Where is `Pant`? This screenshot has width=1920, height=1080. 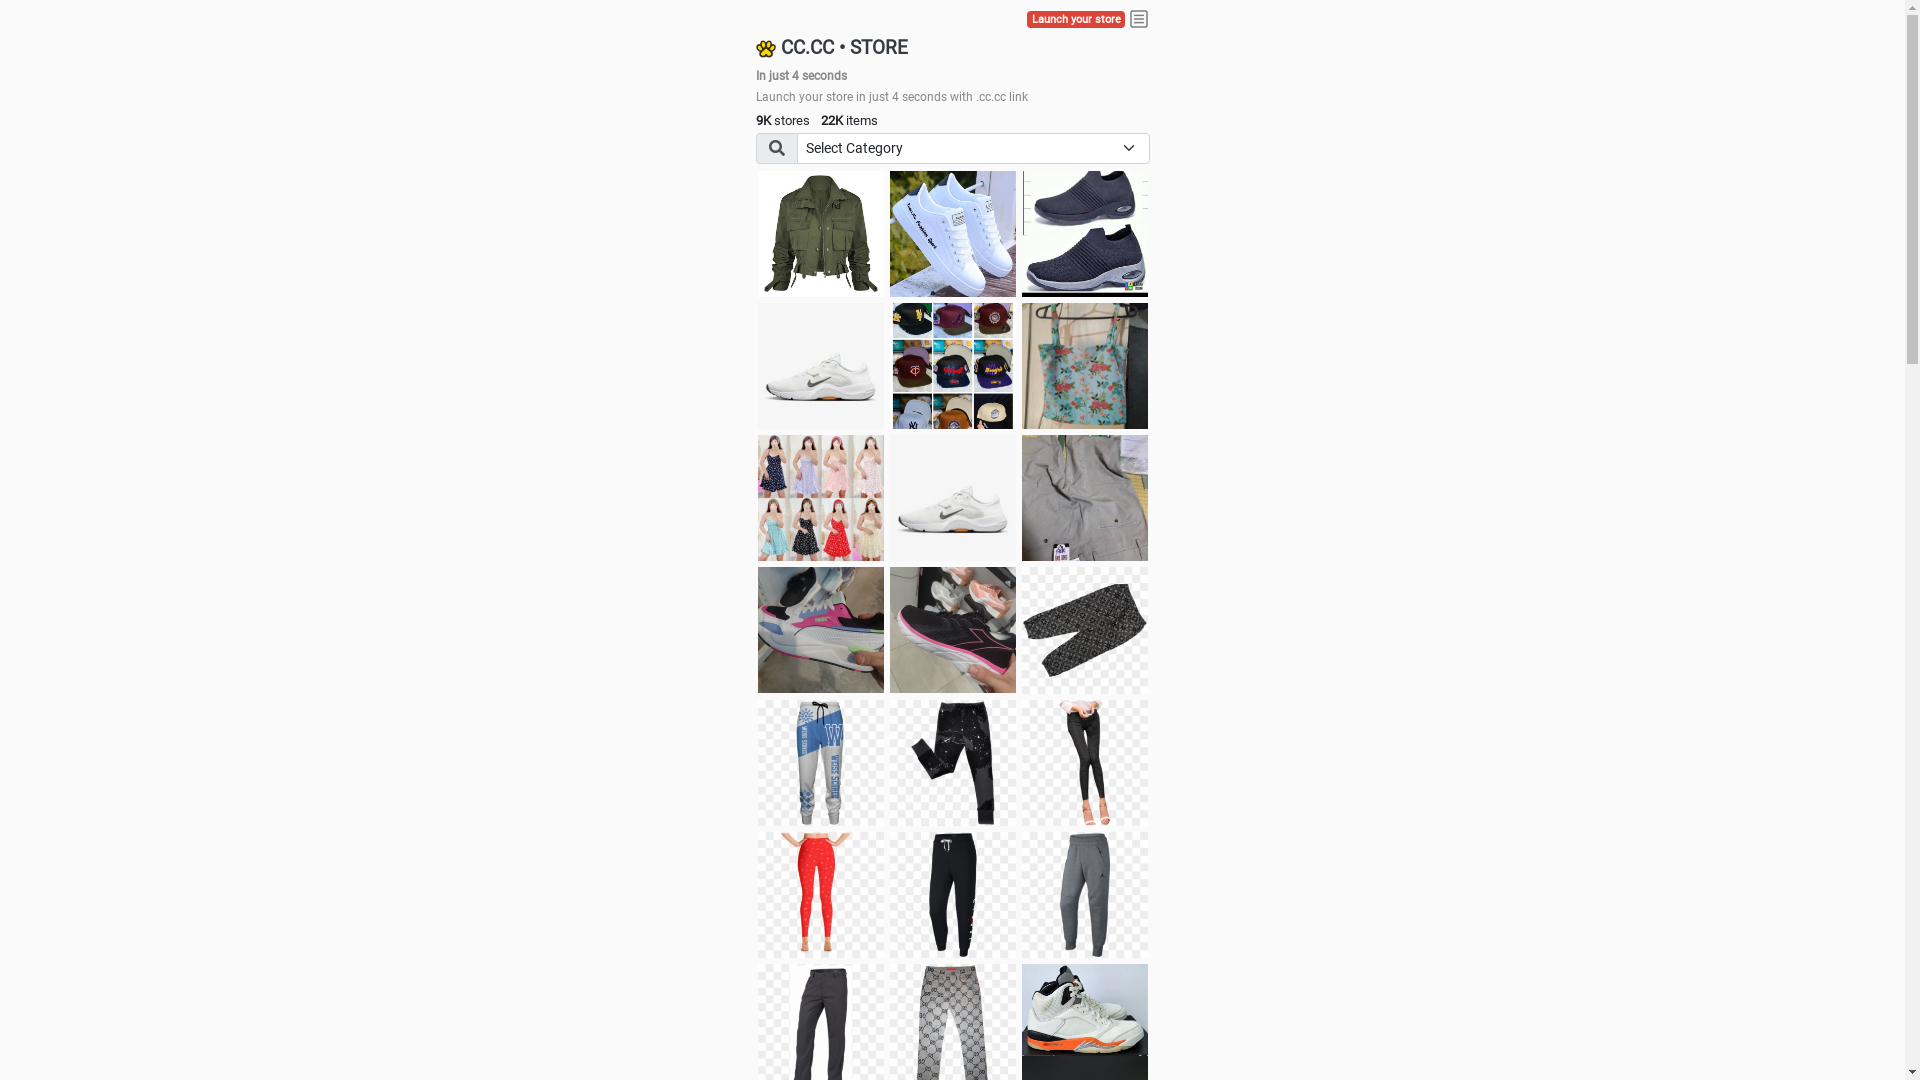
Pant is located at coordinates (821, 895).